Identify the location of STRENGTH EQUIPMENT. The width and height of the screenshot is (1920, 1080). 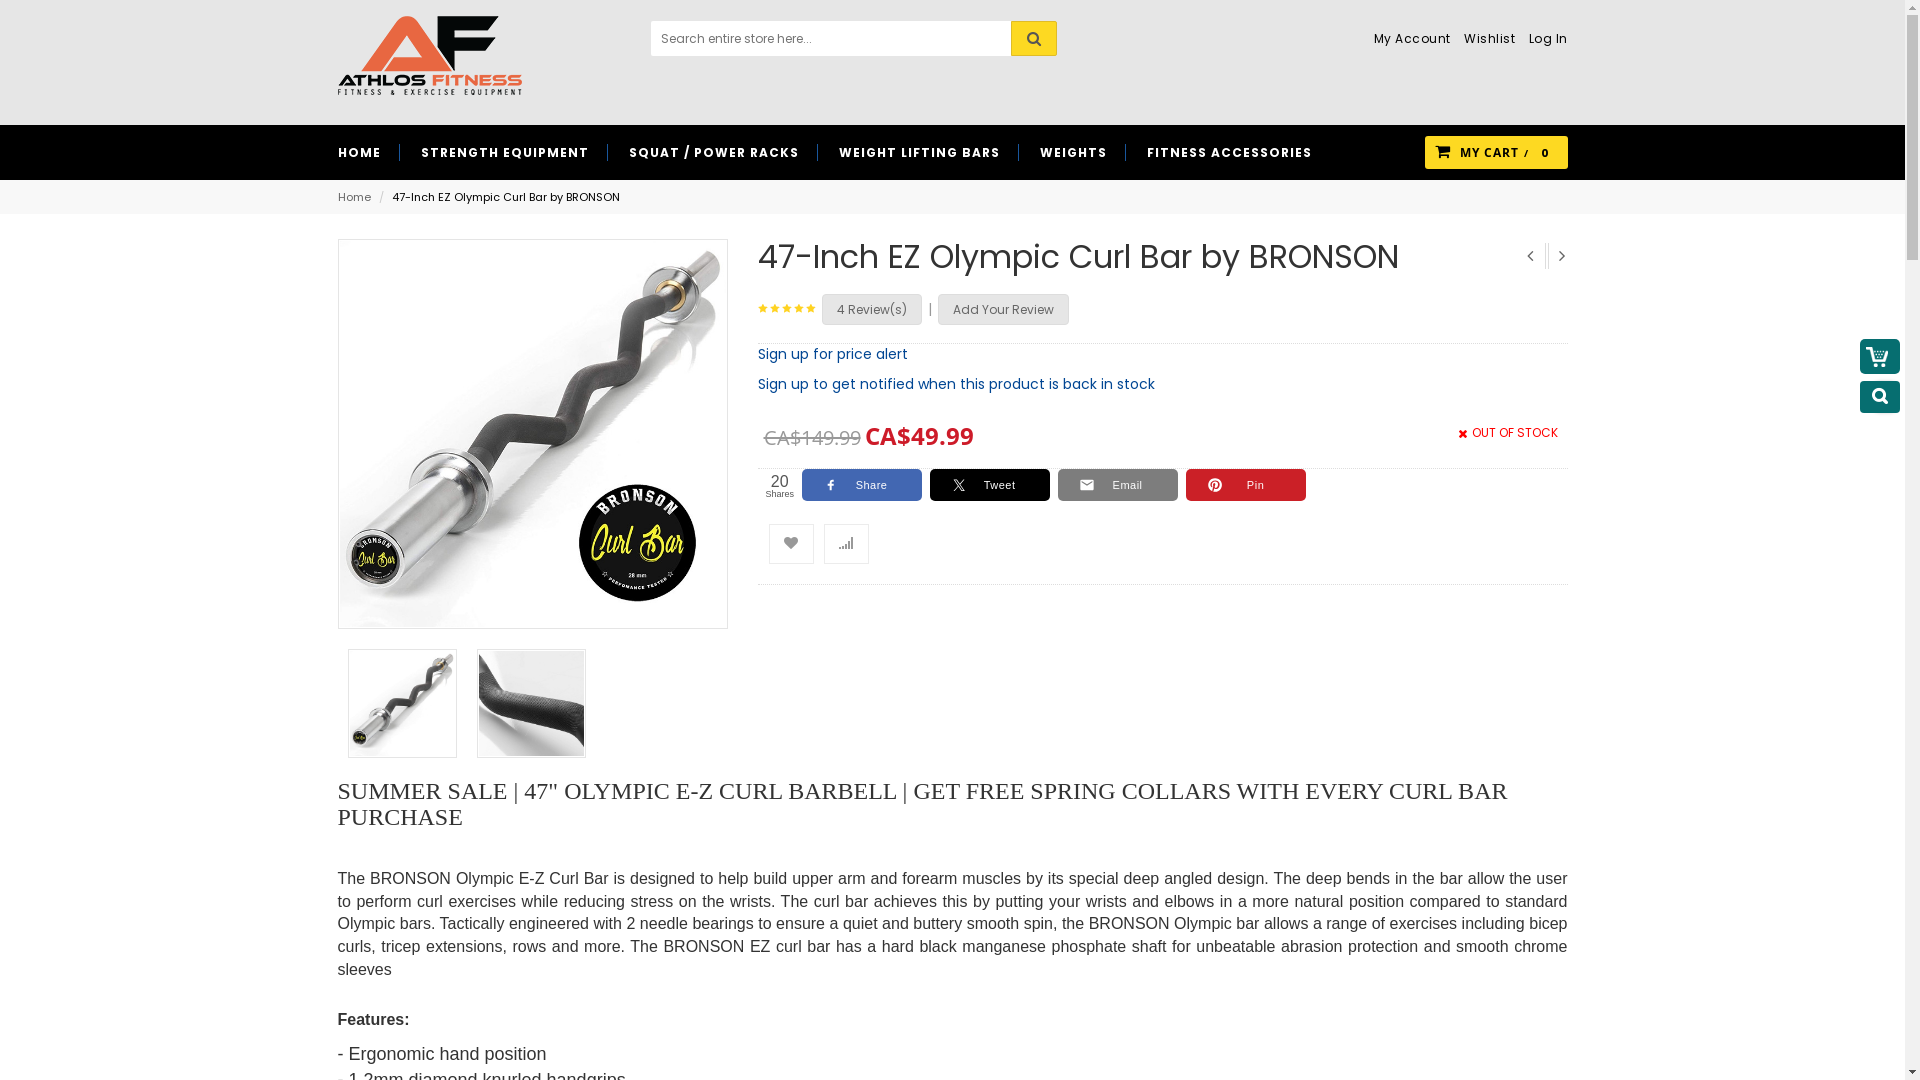
(504, 152).